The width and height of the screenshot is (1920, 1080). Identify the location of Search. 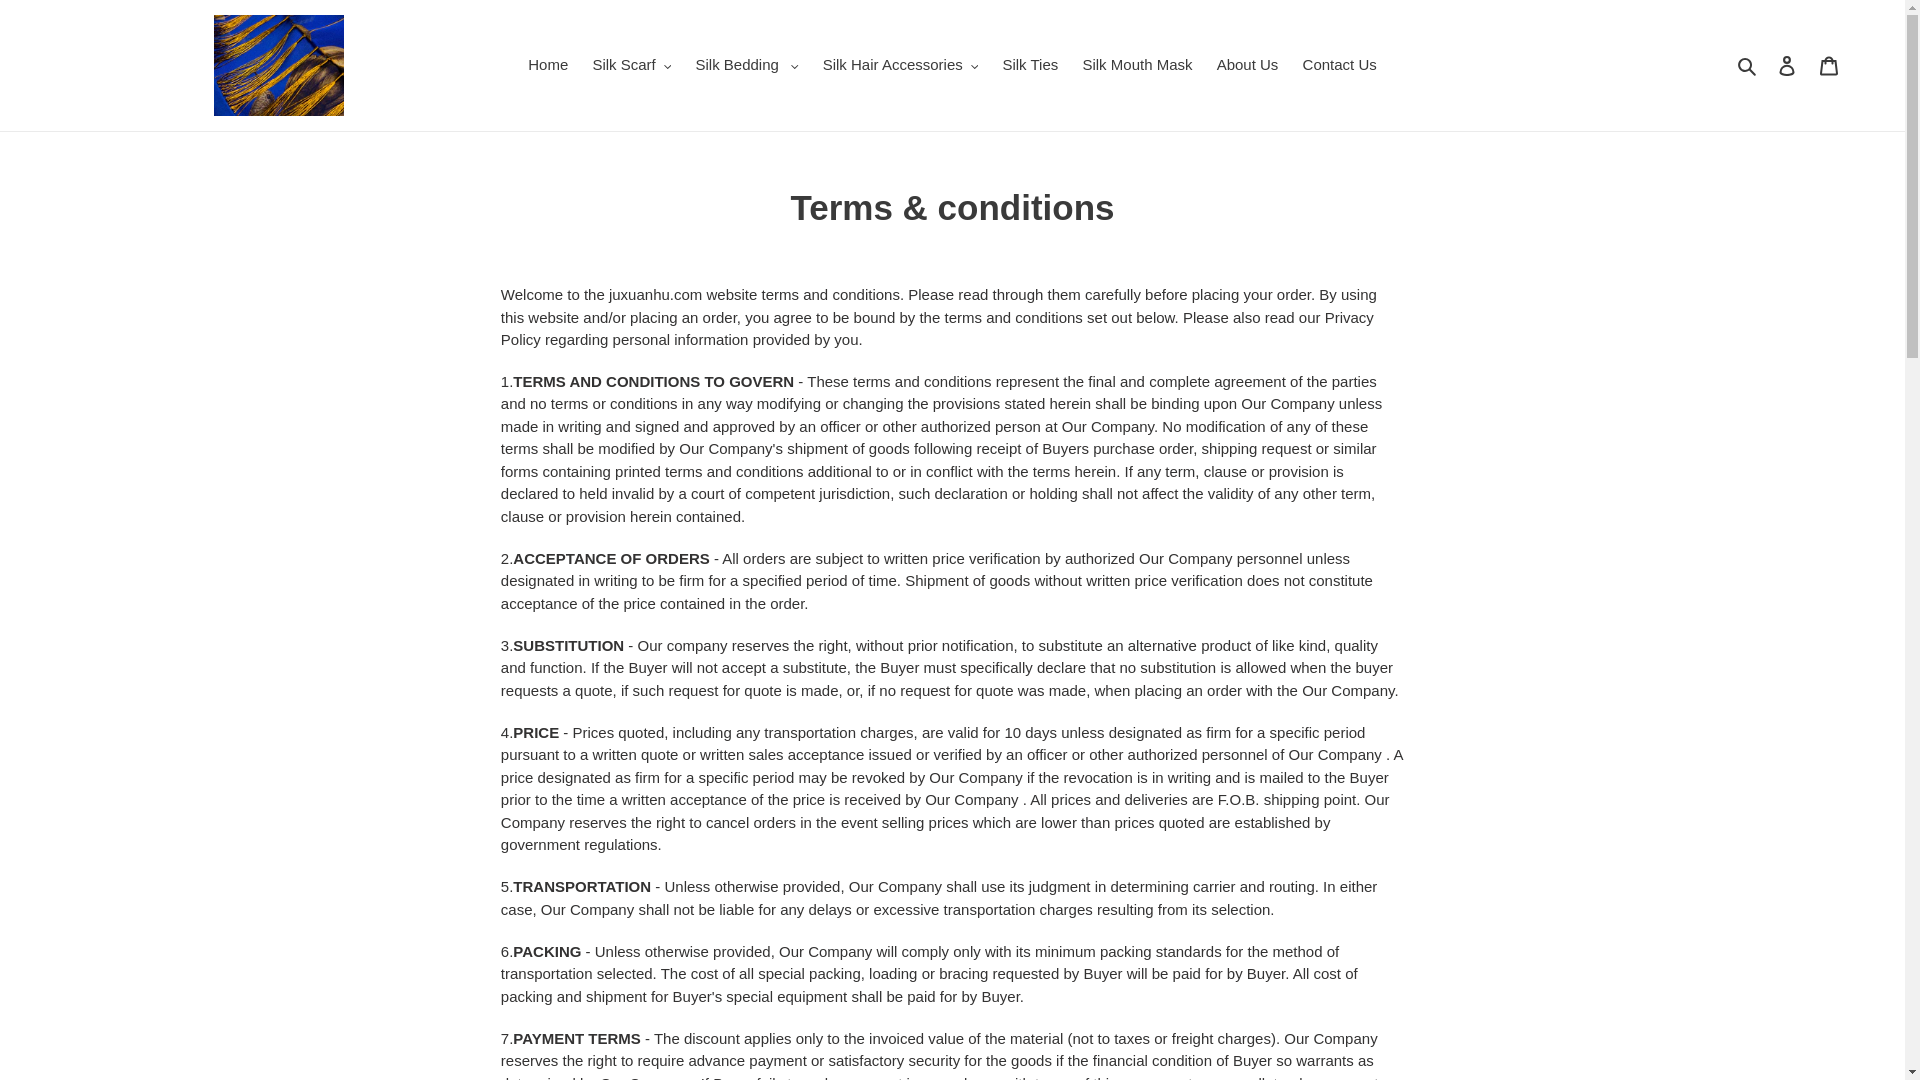
(1748, 64).